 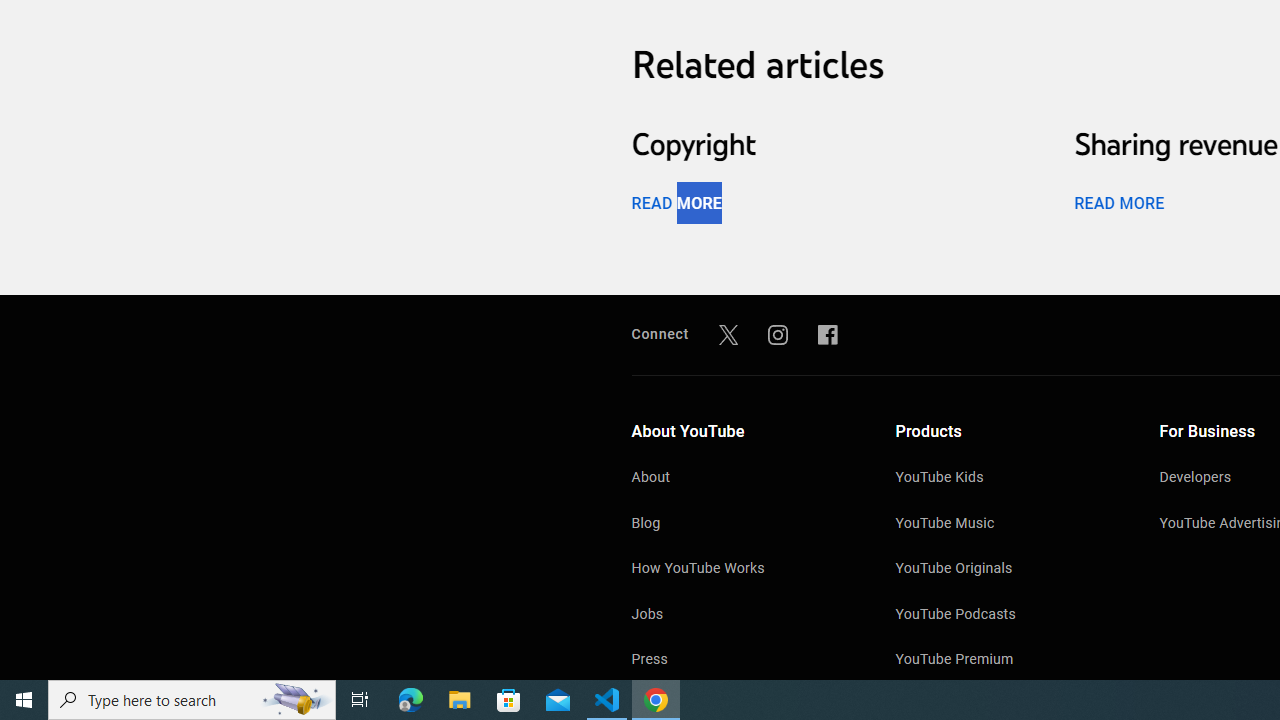 I want to click on Jobs, so click(x=744, y=616).